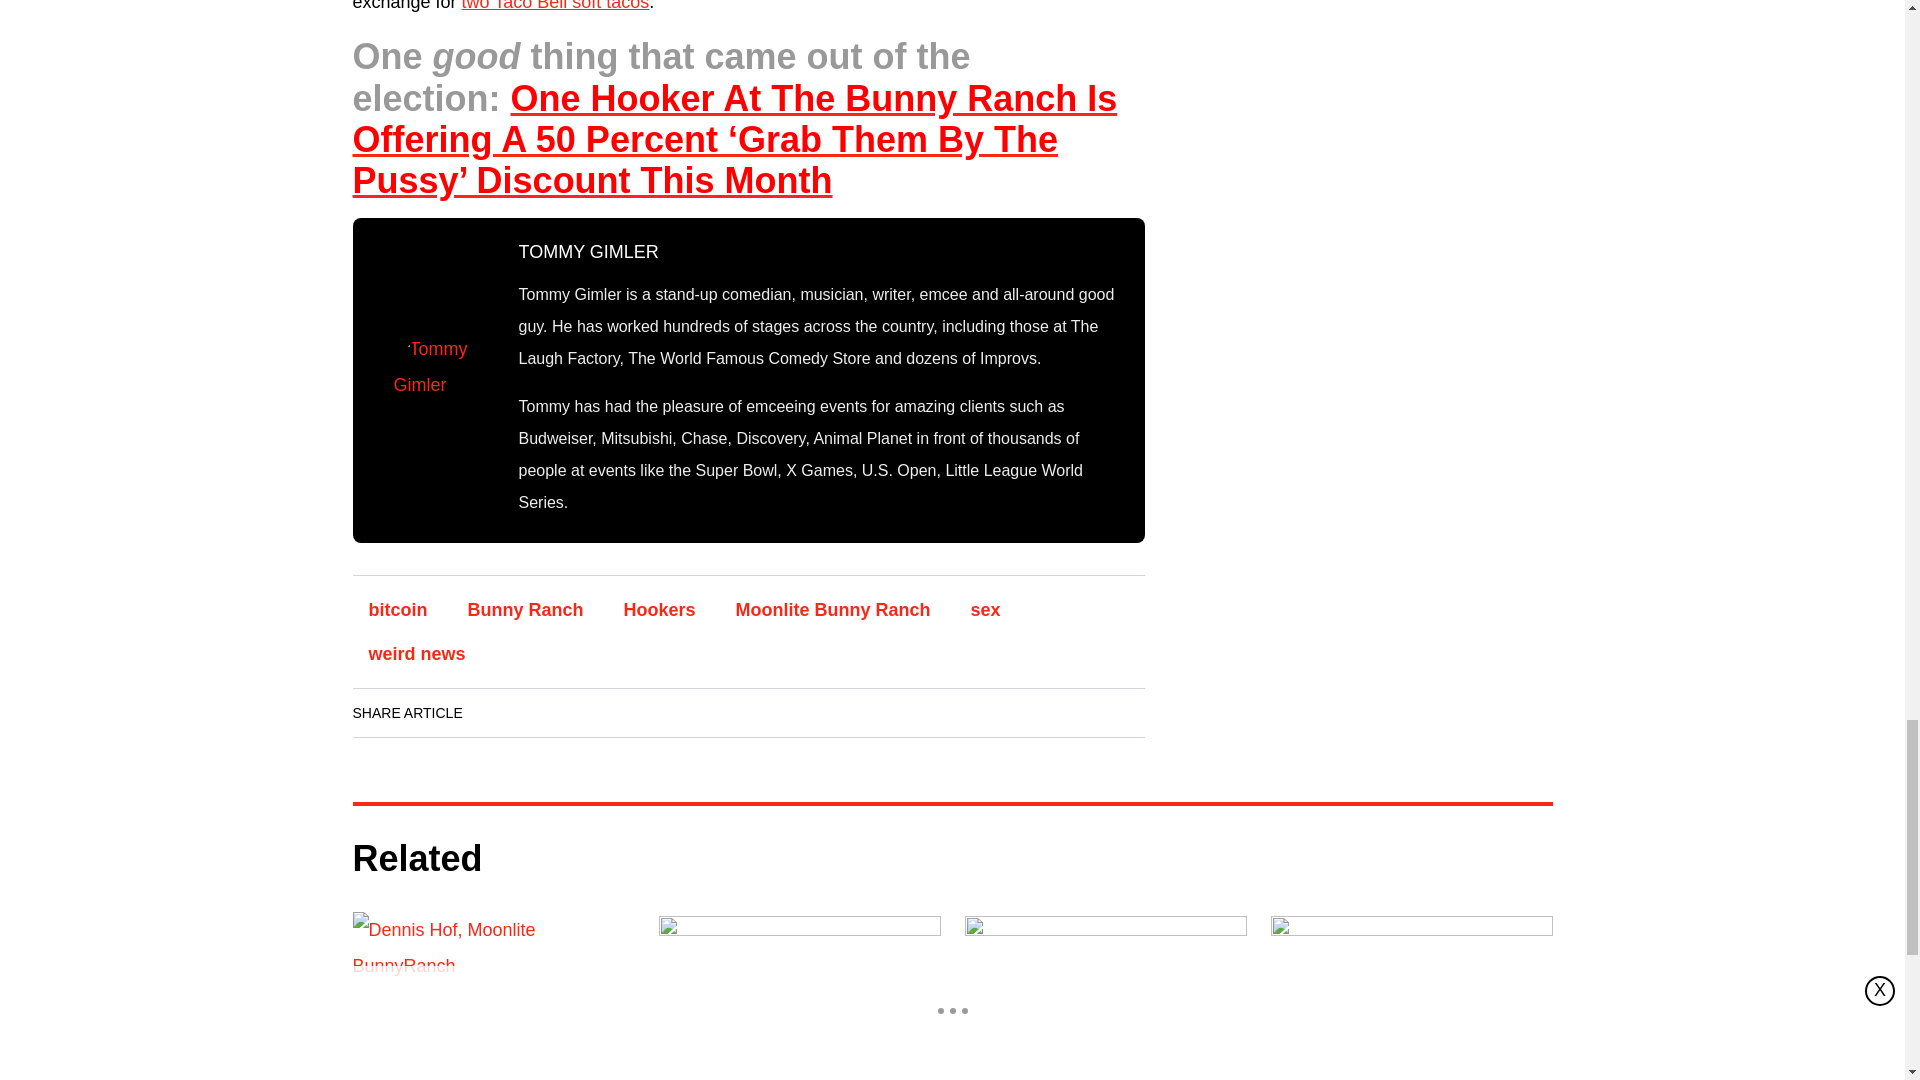 This screenshot has height=1080, width=1920. What do you see at coordinates (611, 712) in the screenshot?
I see `Twitter` at bounding box center [611, 712].